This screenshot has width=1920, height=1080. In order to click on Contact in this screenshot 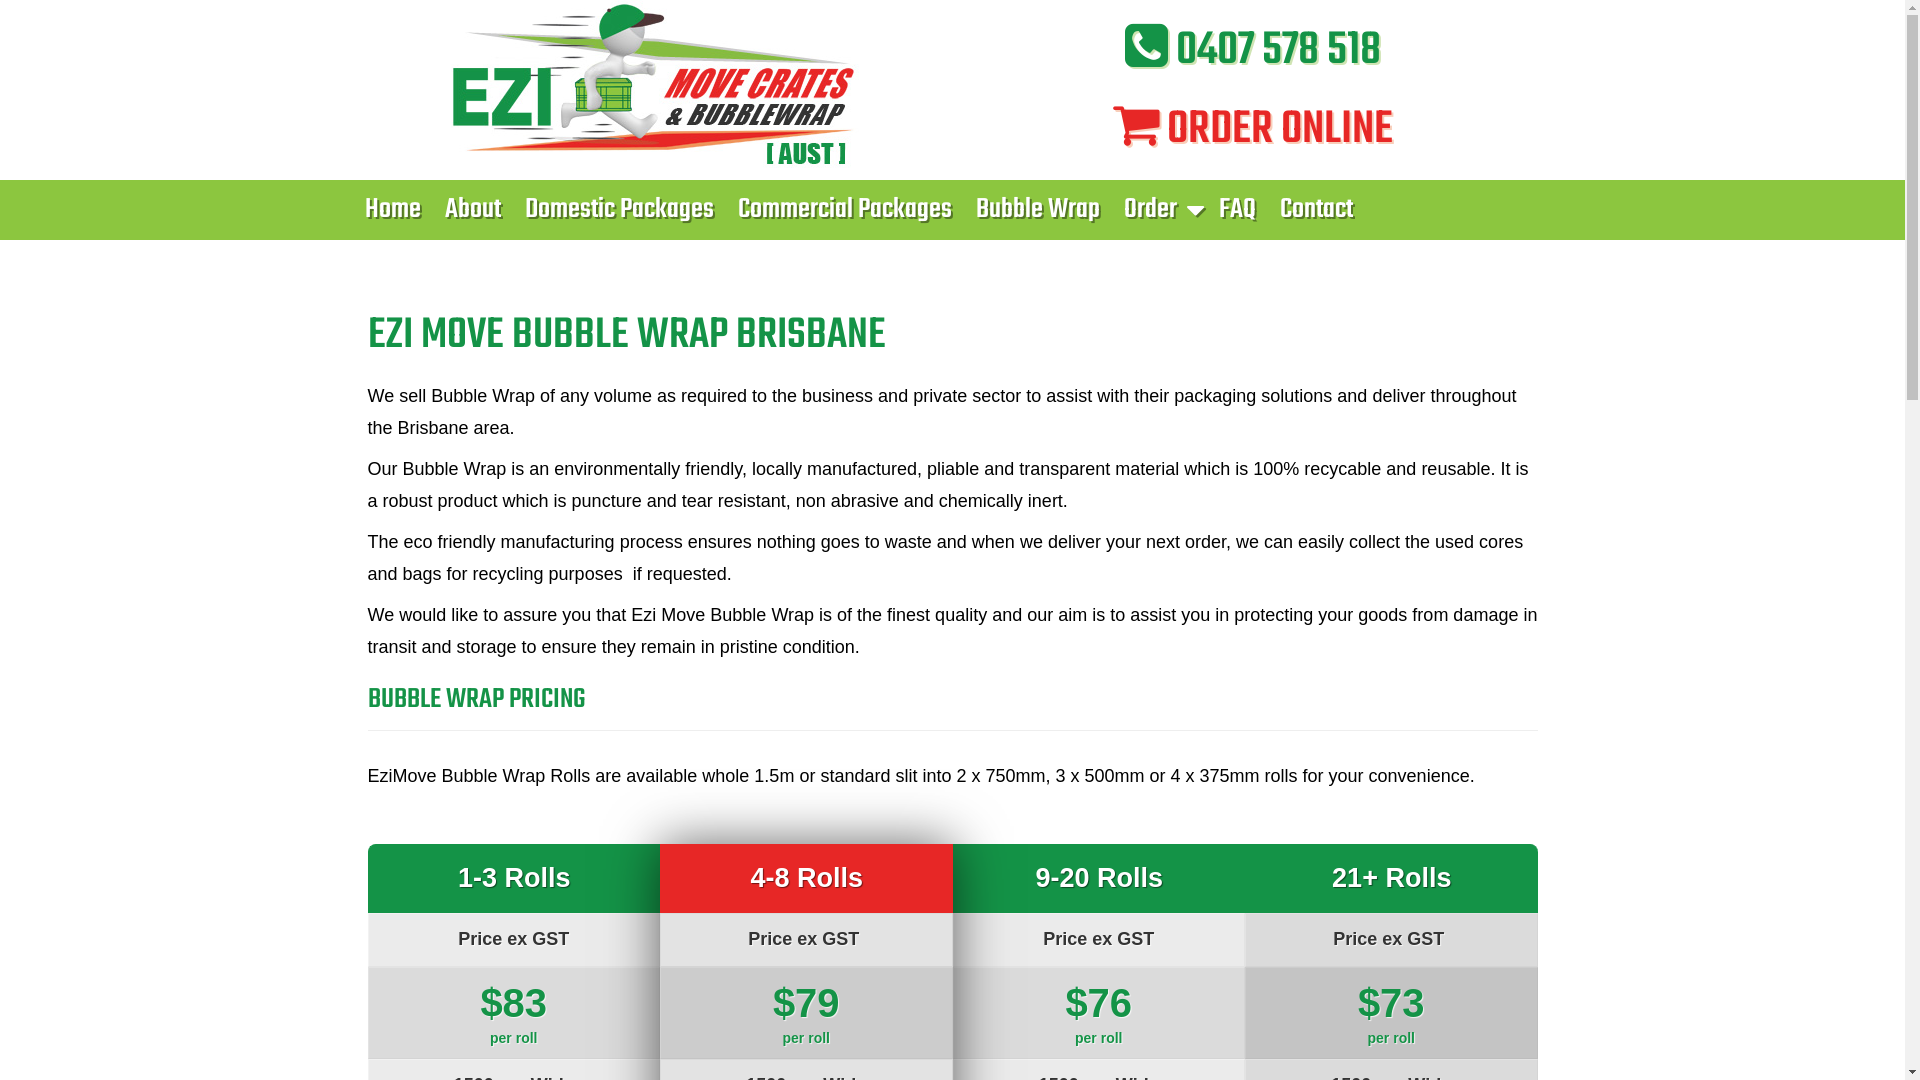, I will do `click(1316, 210)`.